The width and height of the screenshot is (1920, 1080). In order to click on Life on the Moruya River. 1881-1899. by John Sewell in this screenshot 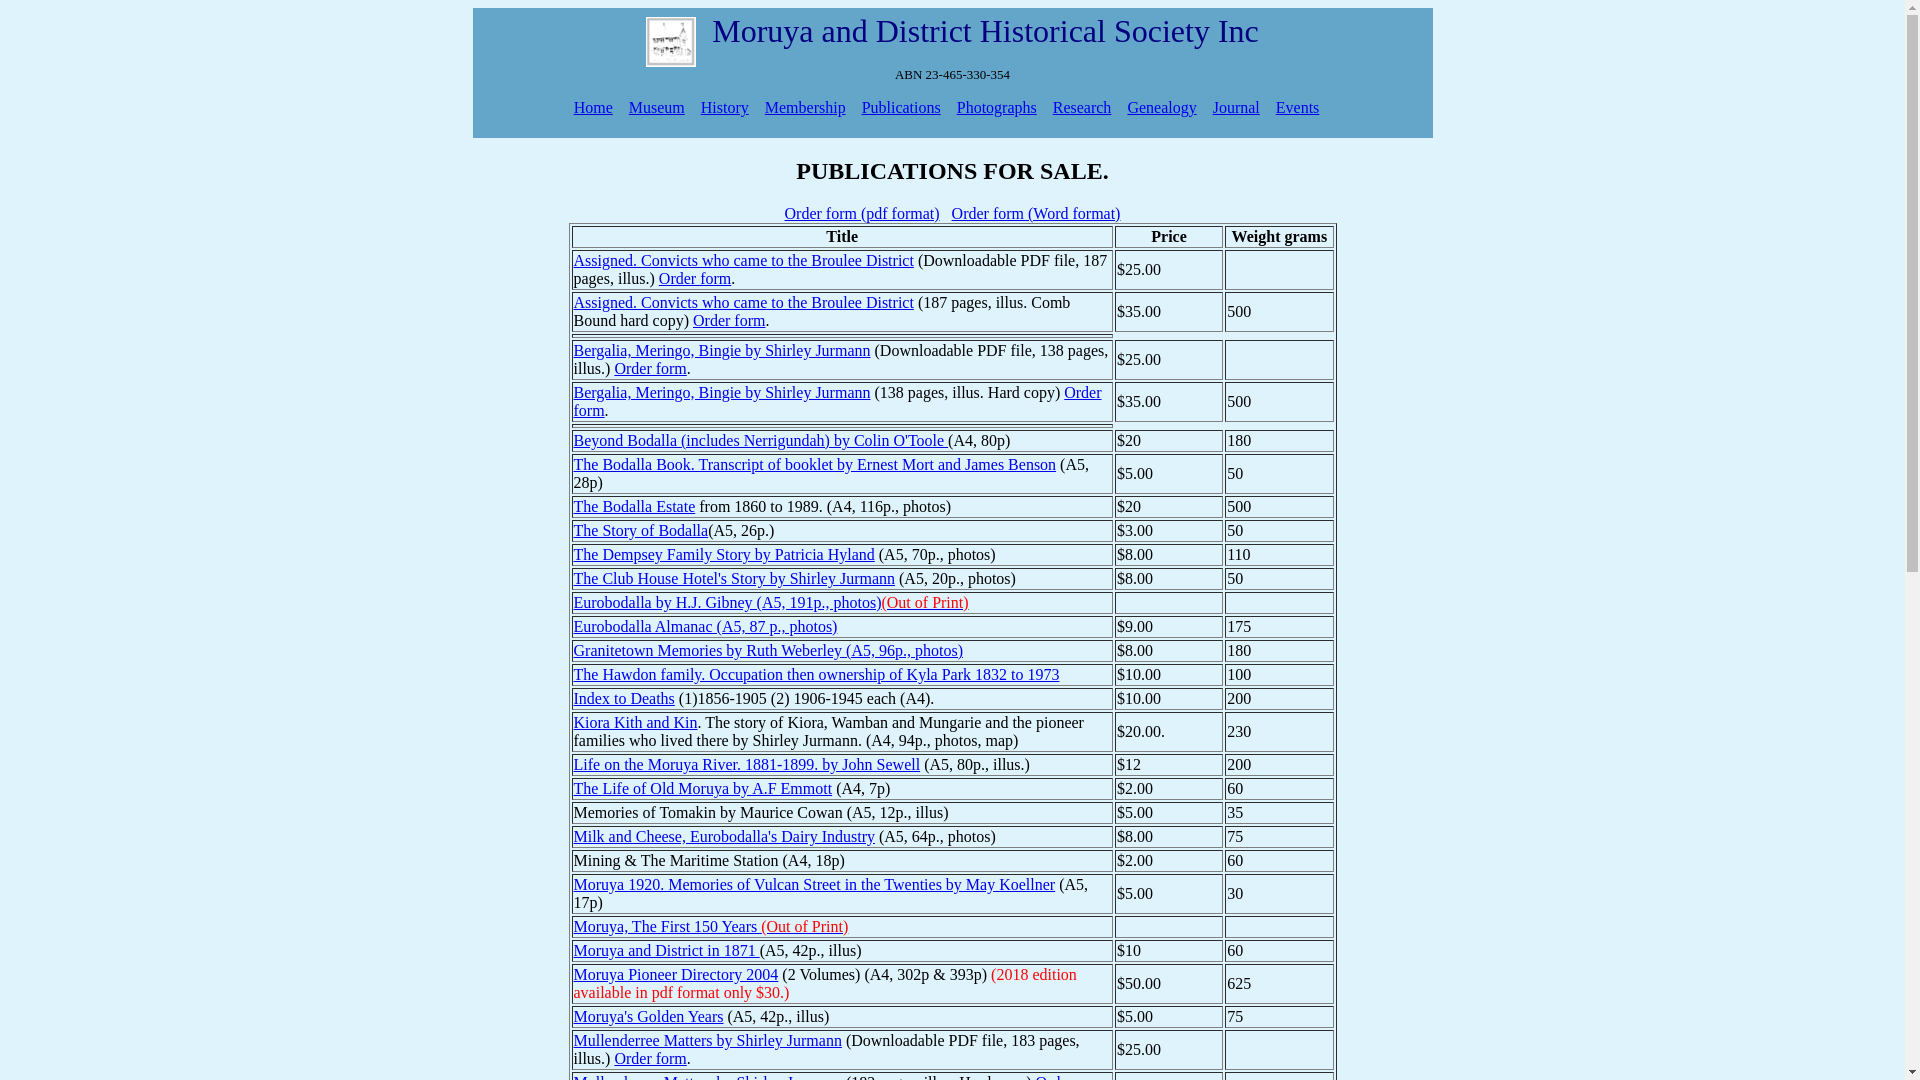, I will do `click(748, 764)`.